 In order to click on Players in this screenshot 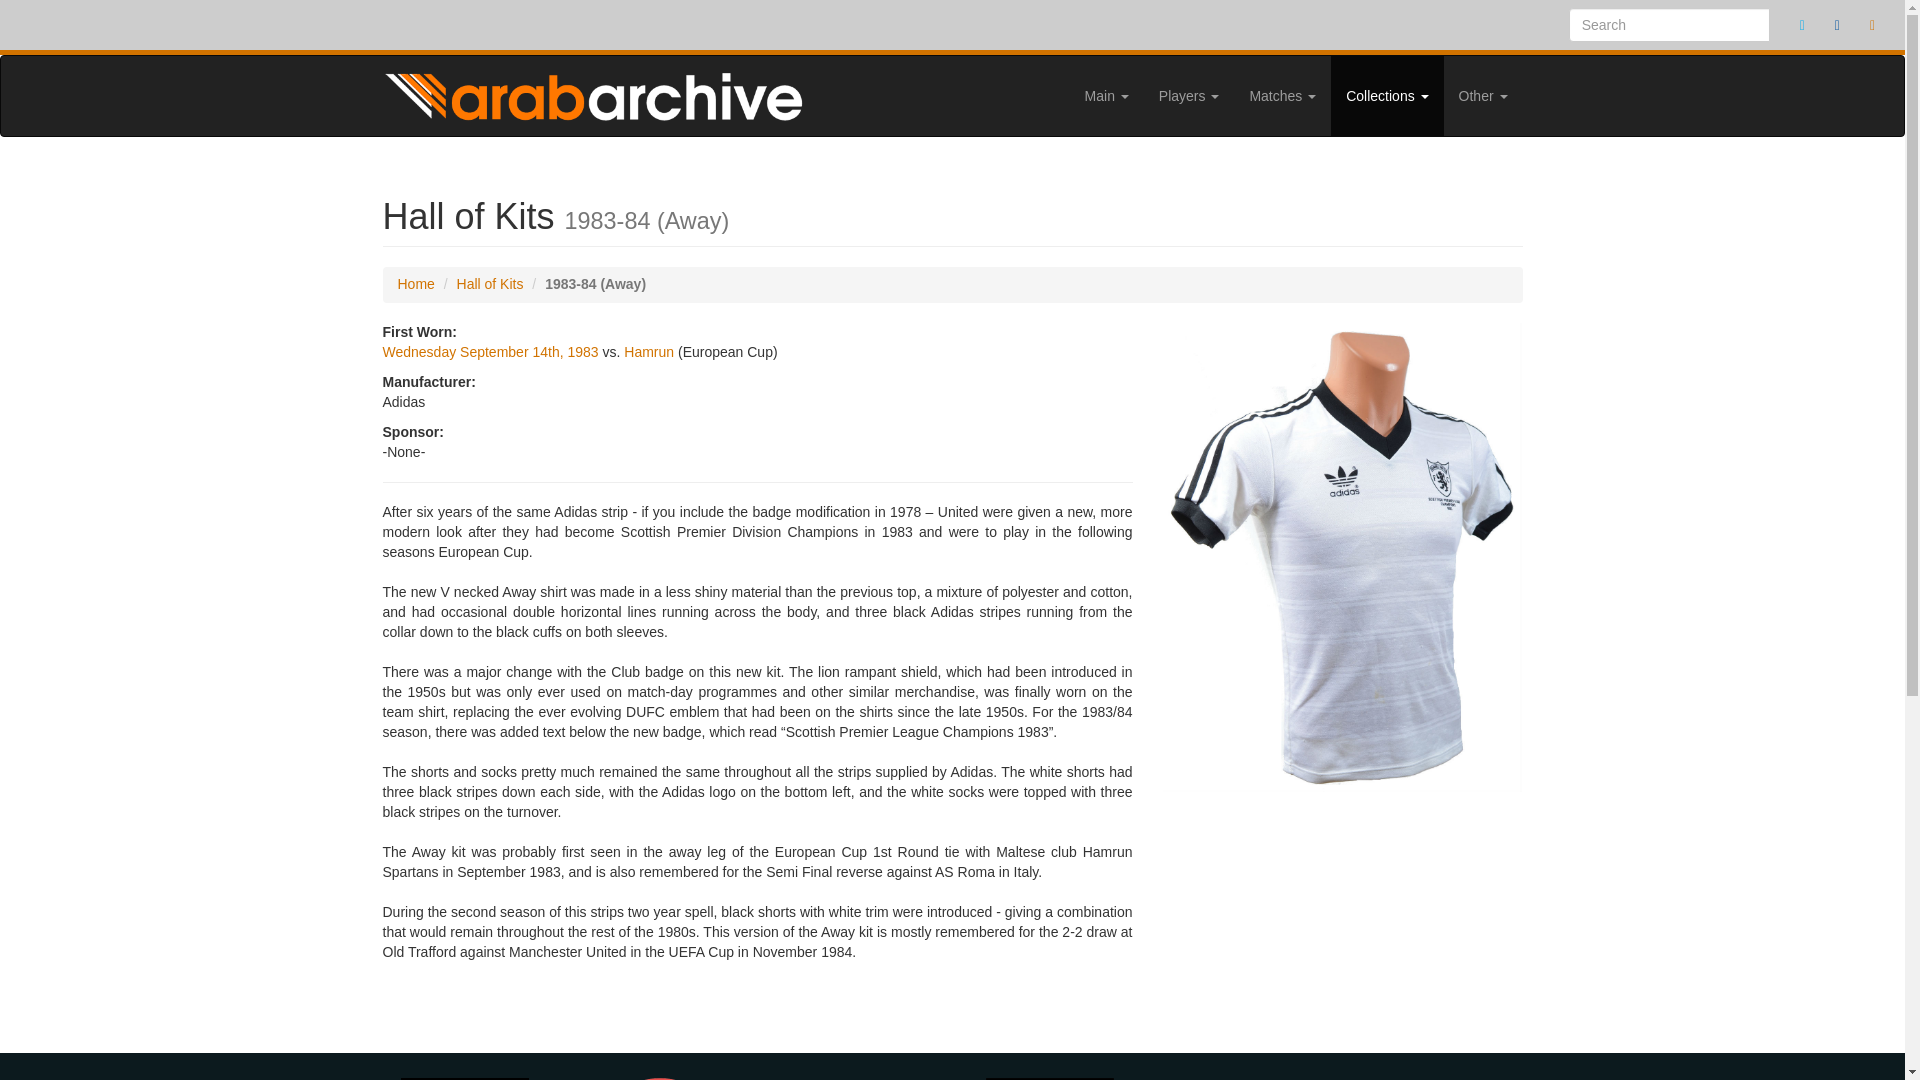, I will do `click(1189, 96)`.